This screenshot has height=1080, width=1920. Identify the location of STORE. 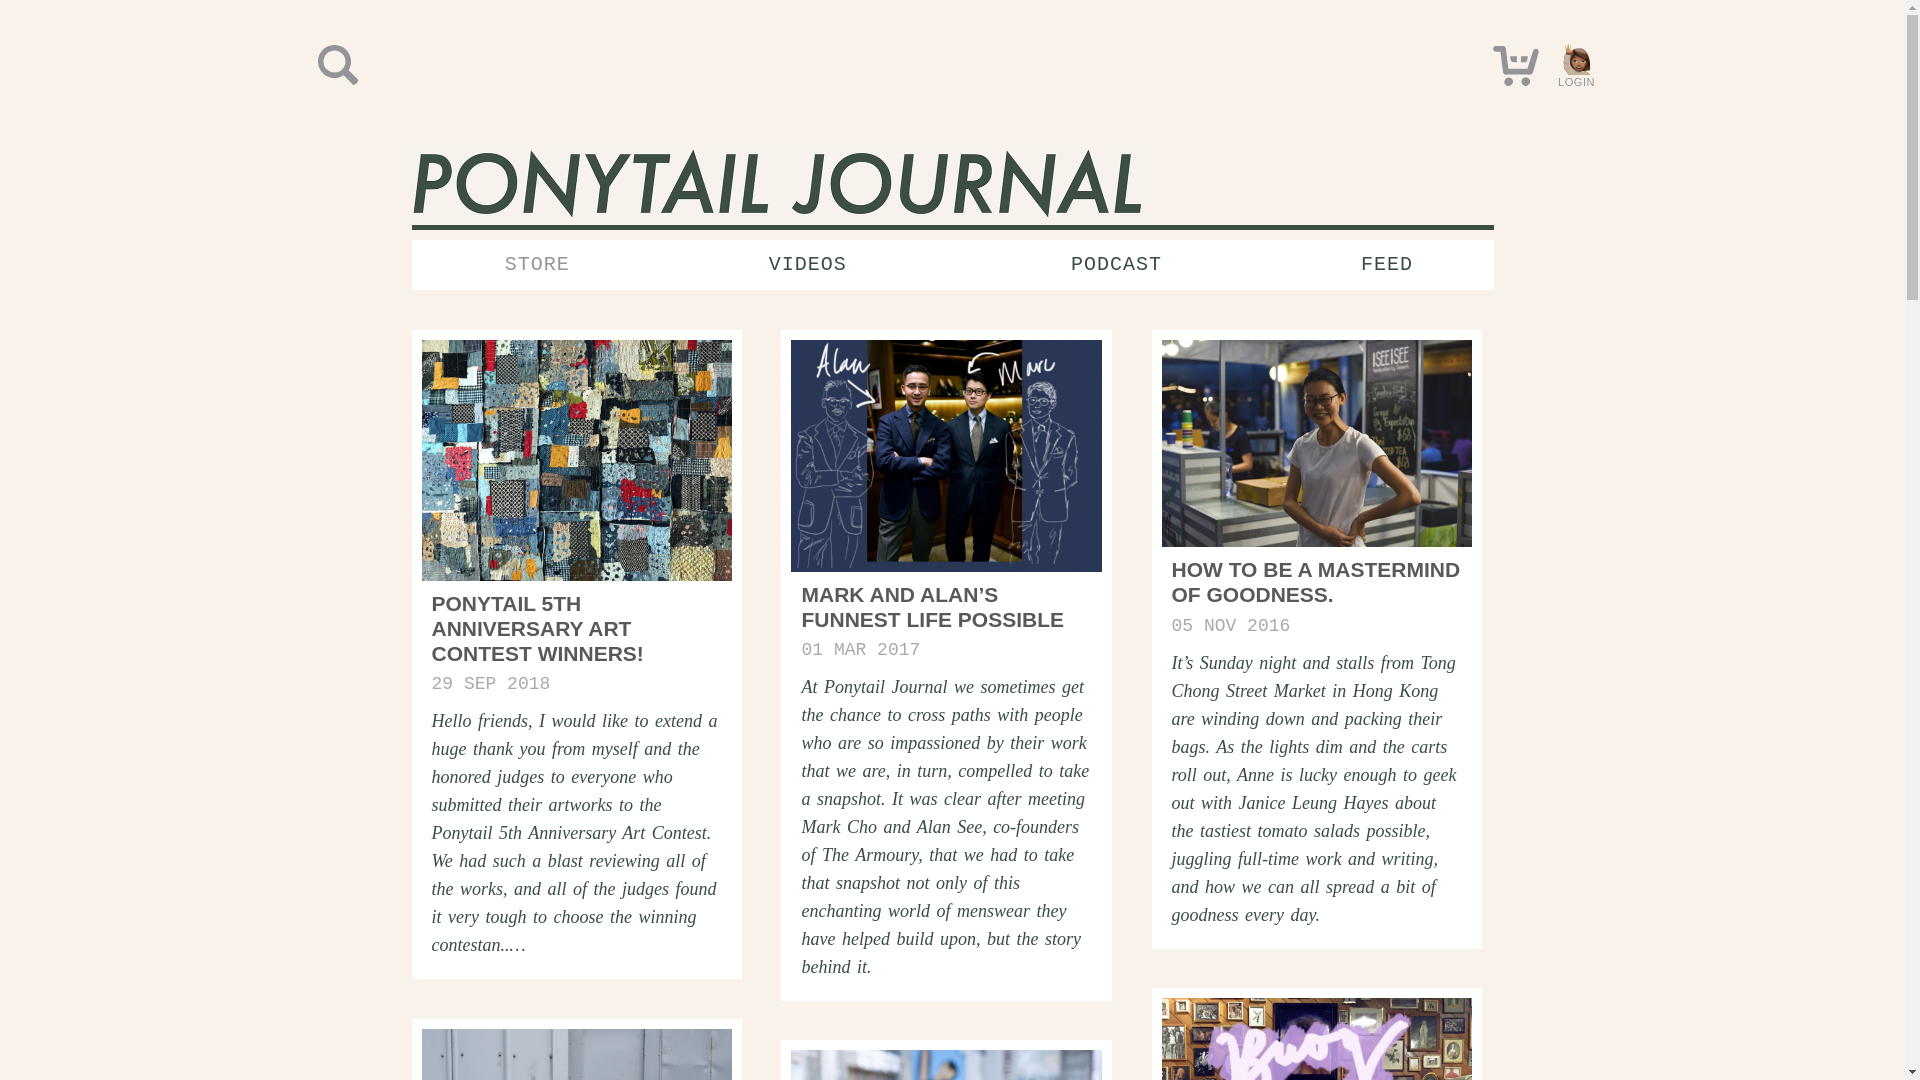
(537, 264).